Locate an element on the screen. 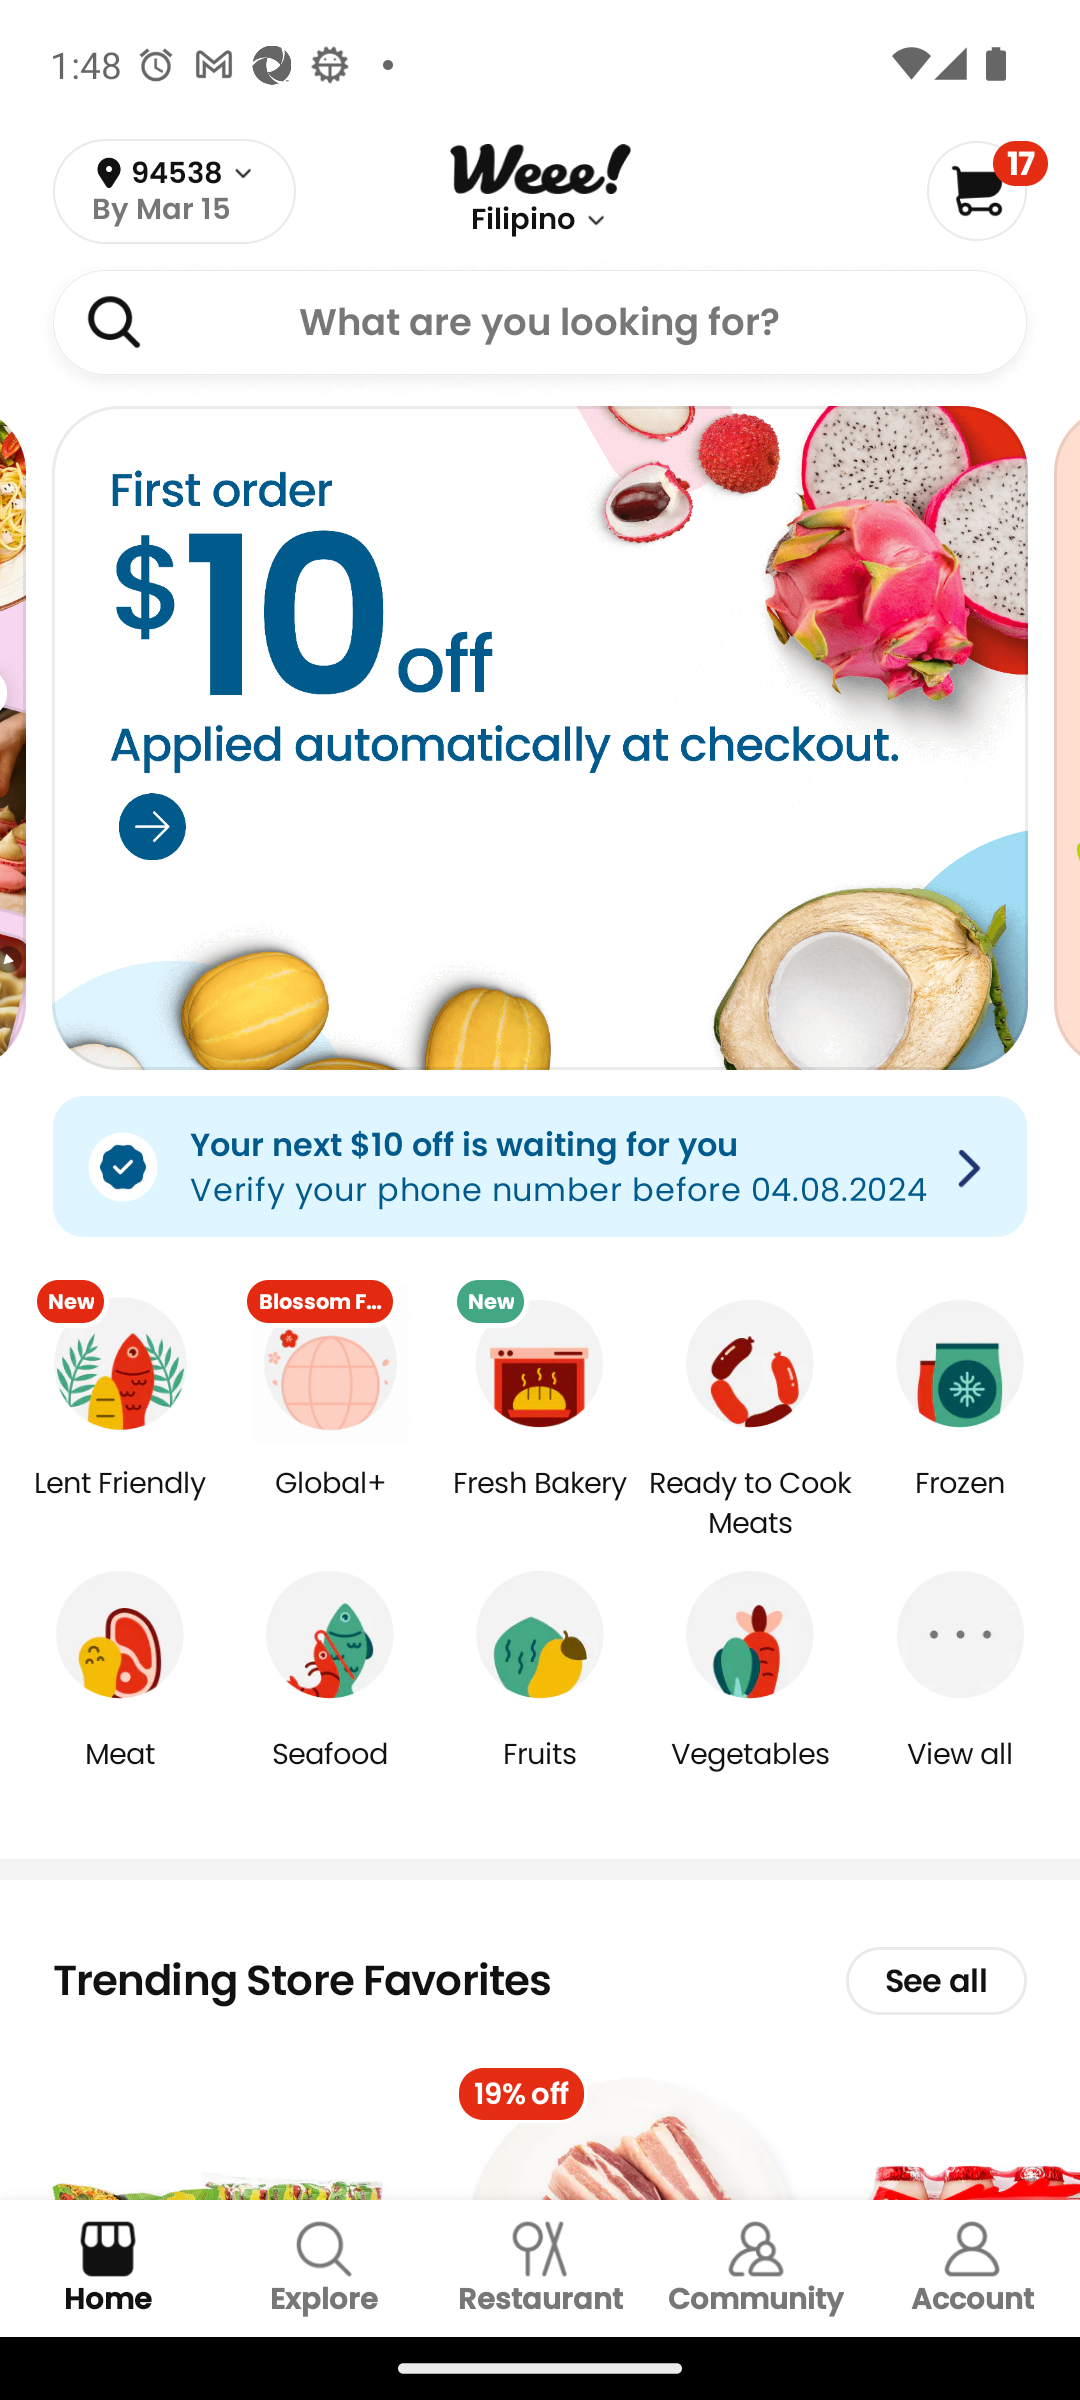 The image size is (1080, 2400). Vegetables is located at coordinates (750, 1774).